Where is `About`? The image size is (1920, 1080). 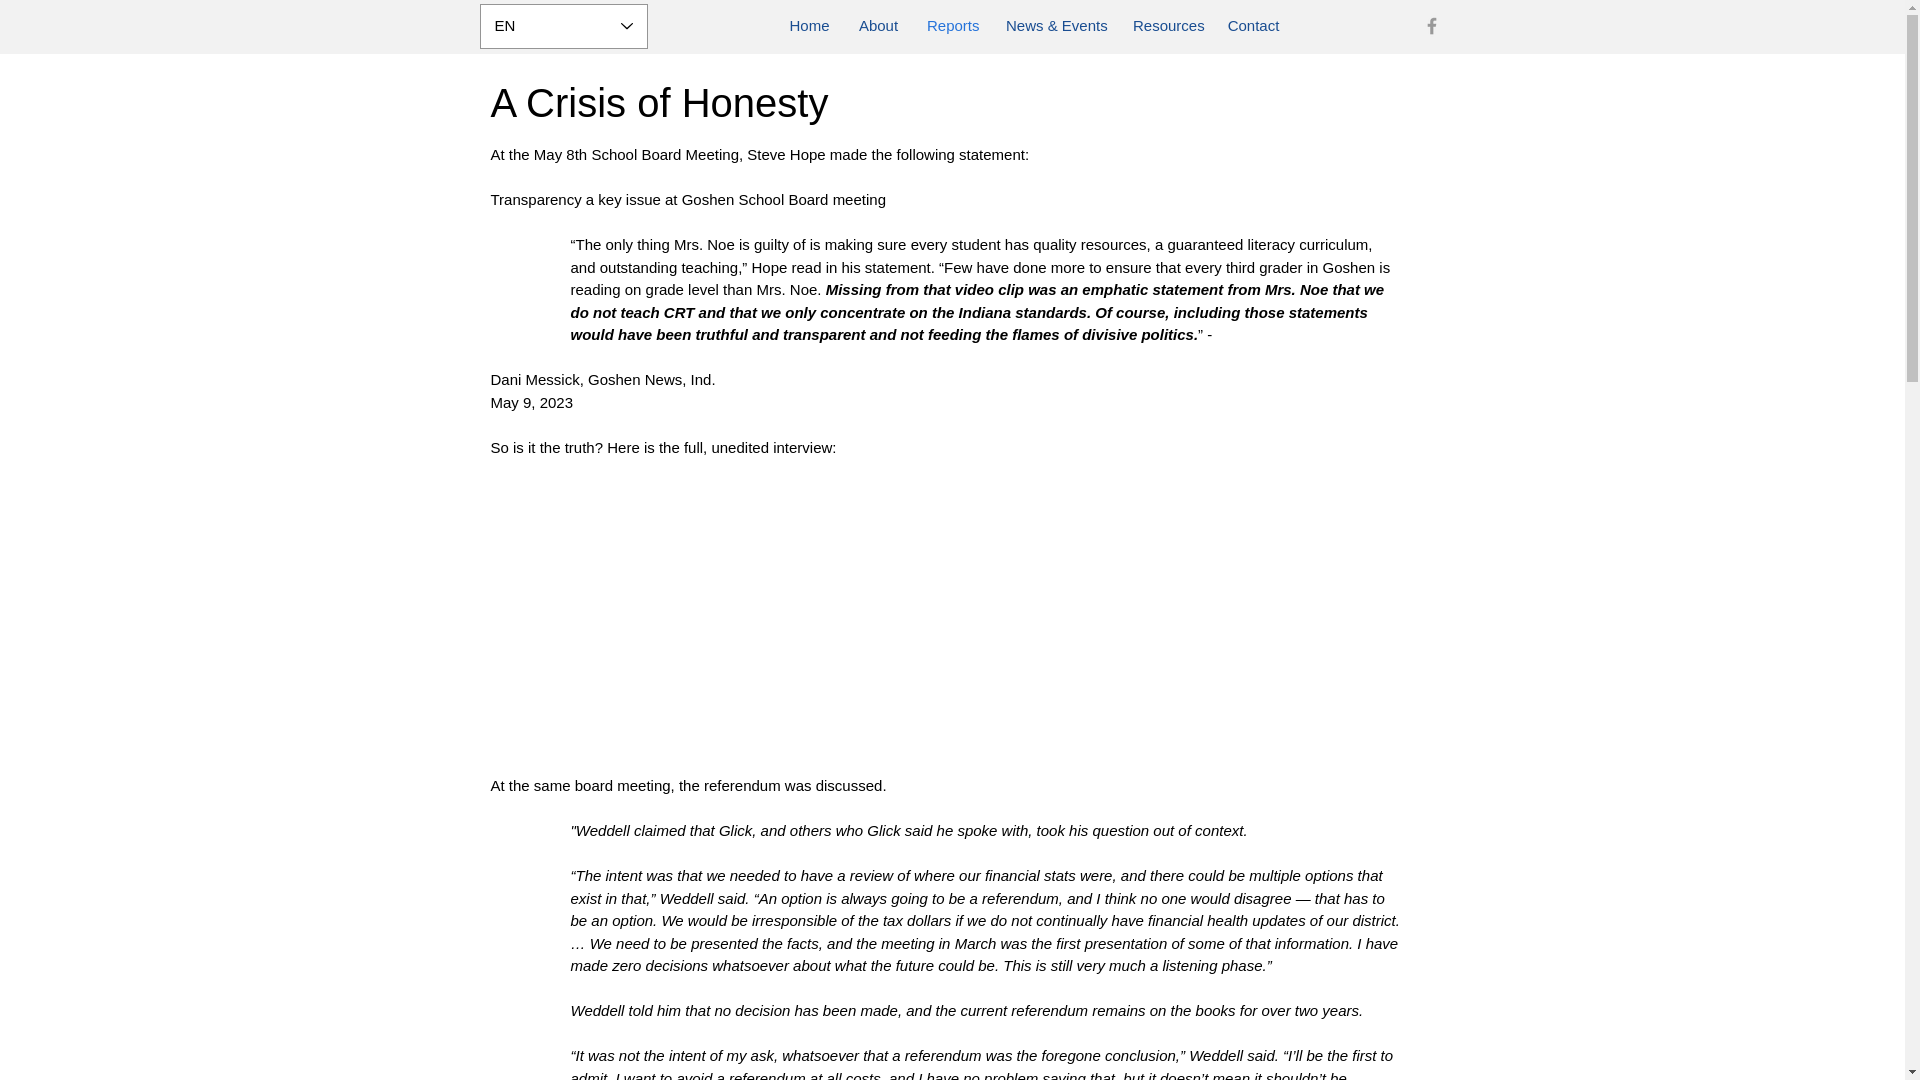
About is located at coordinates (878, 25).